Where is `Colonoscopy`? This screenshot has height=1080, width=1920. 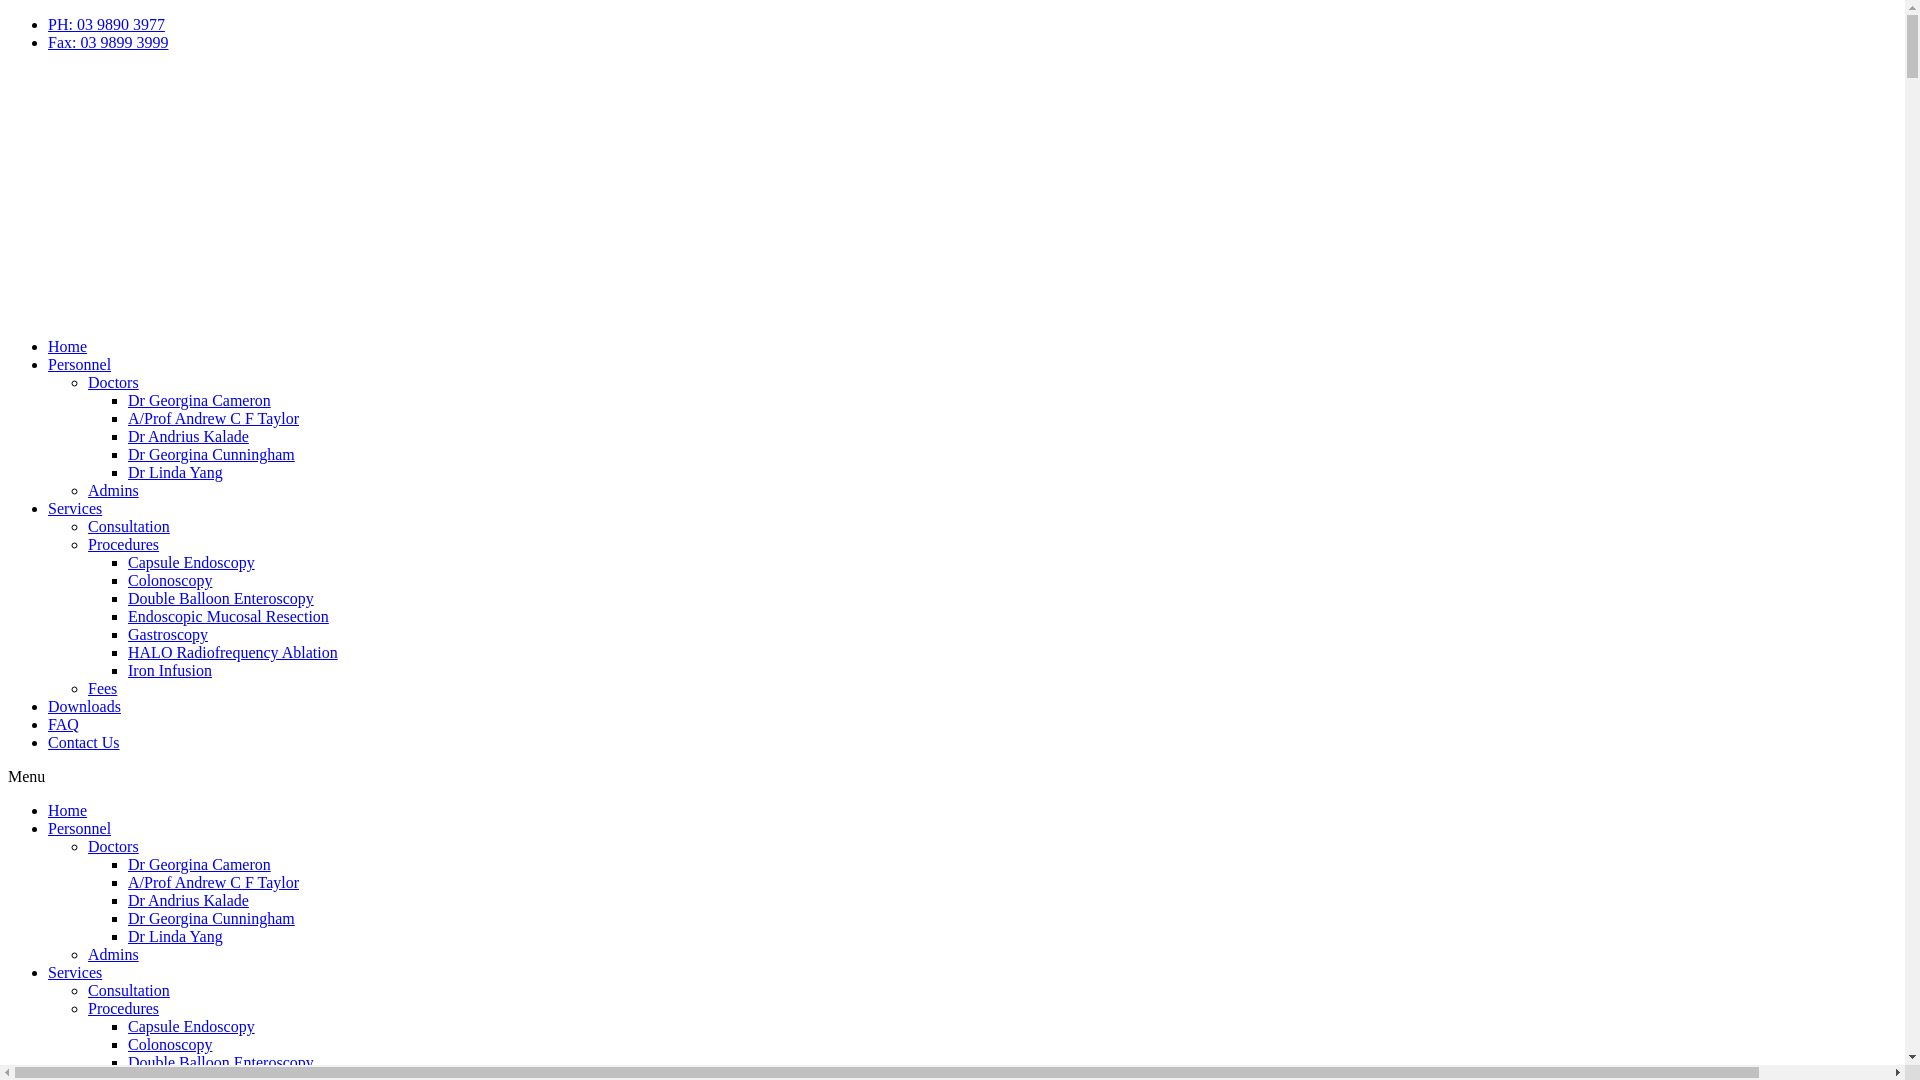
Colonoscopy is located at coordinates (170, 580).